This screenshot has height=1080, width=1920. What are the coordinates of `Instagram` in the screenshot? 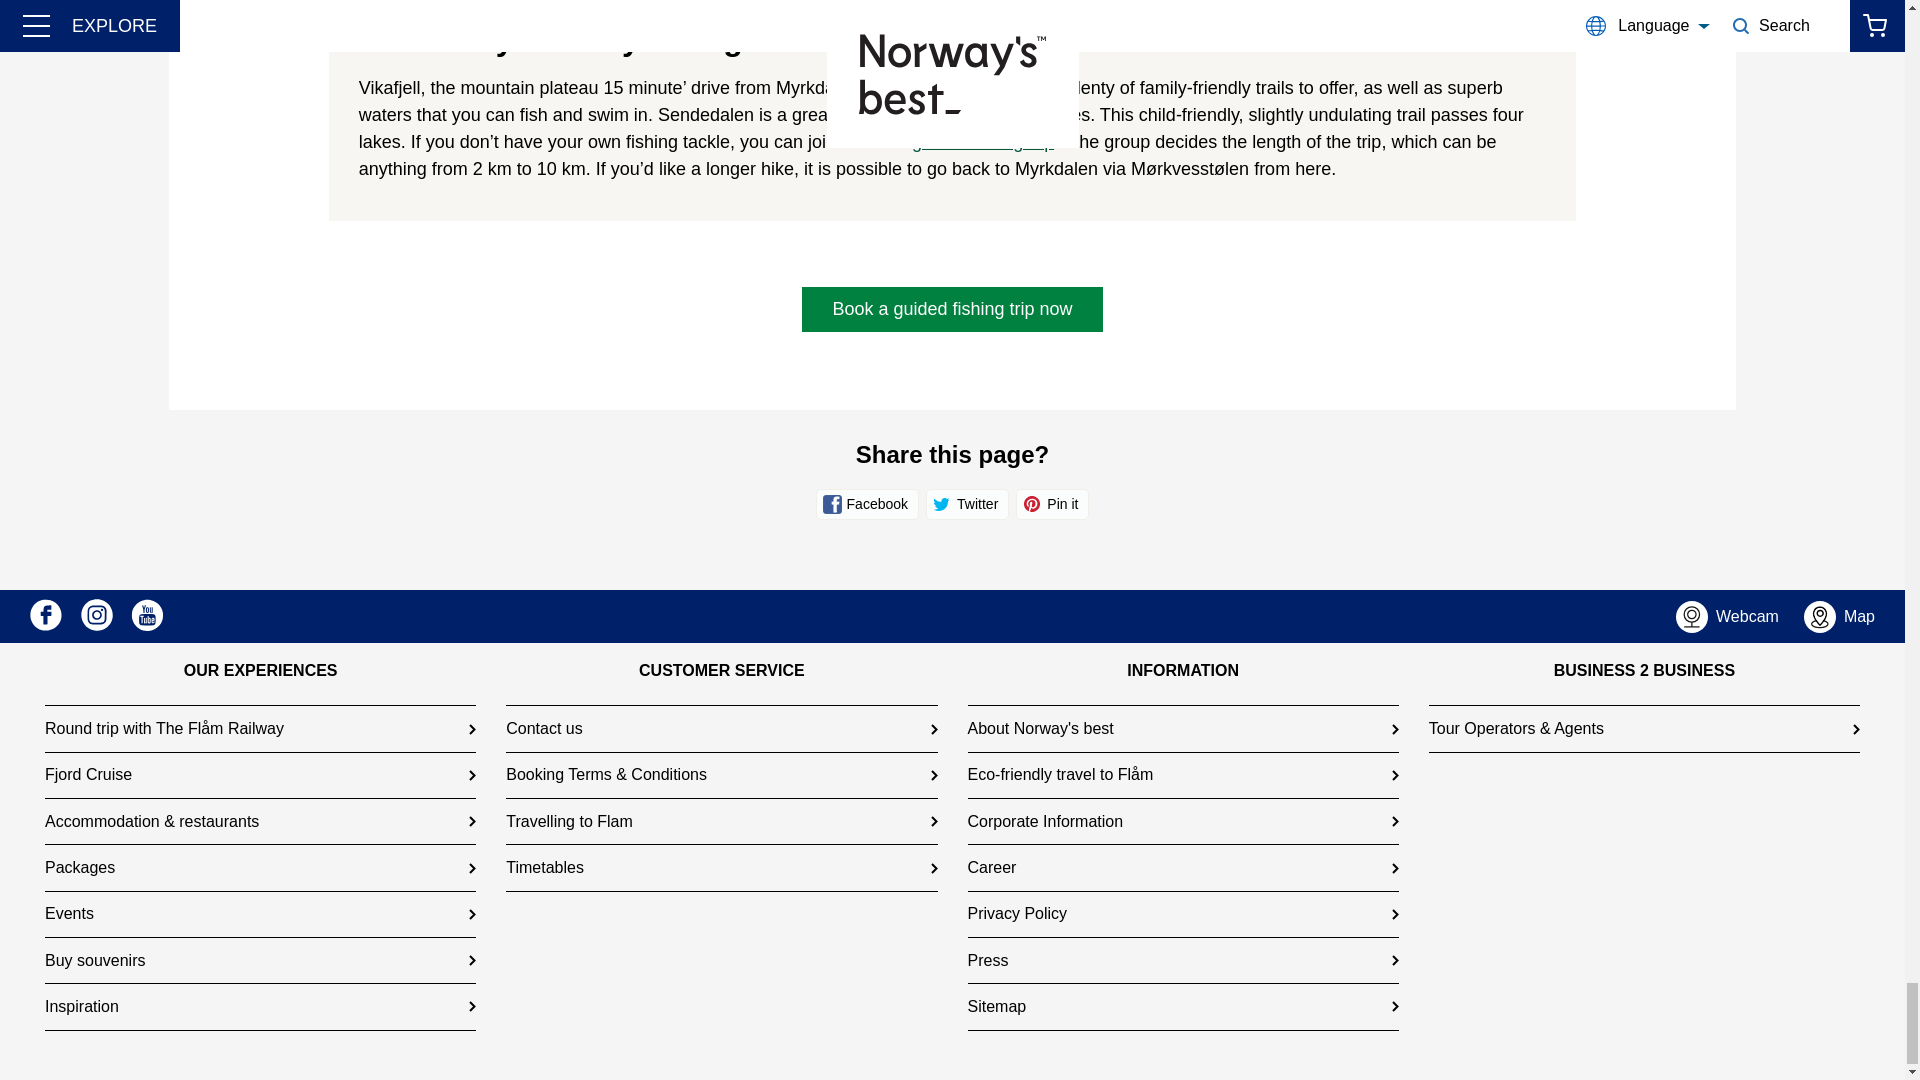 It's located at (96, 614).